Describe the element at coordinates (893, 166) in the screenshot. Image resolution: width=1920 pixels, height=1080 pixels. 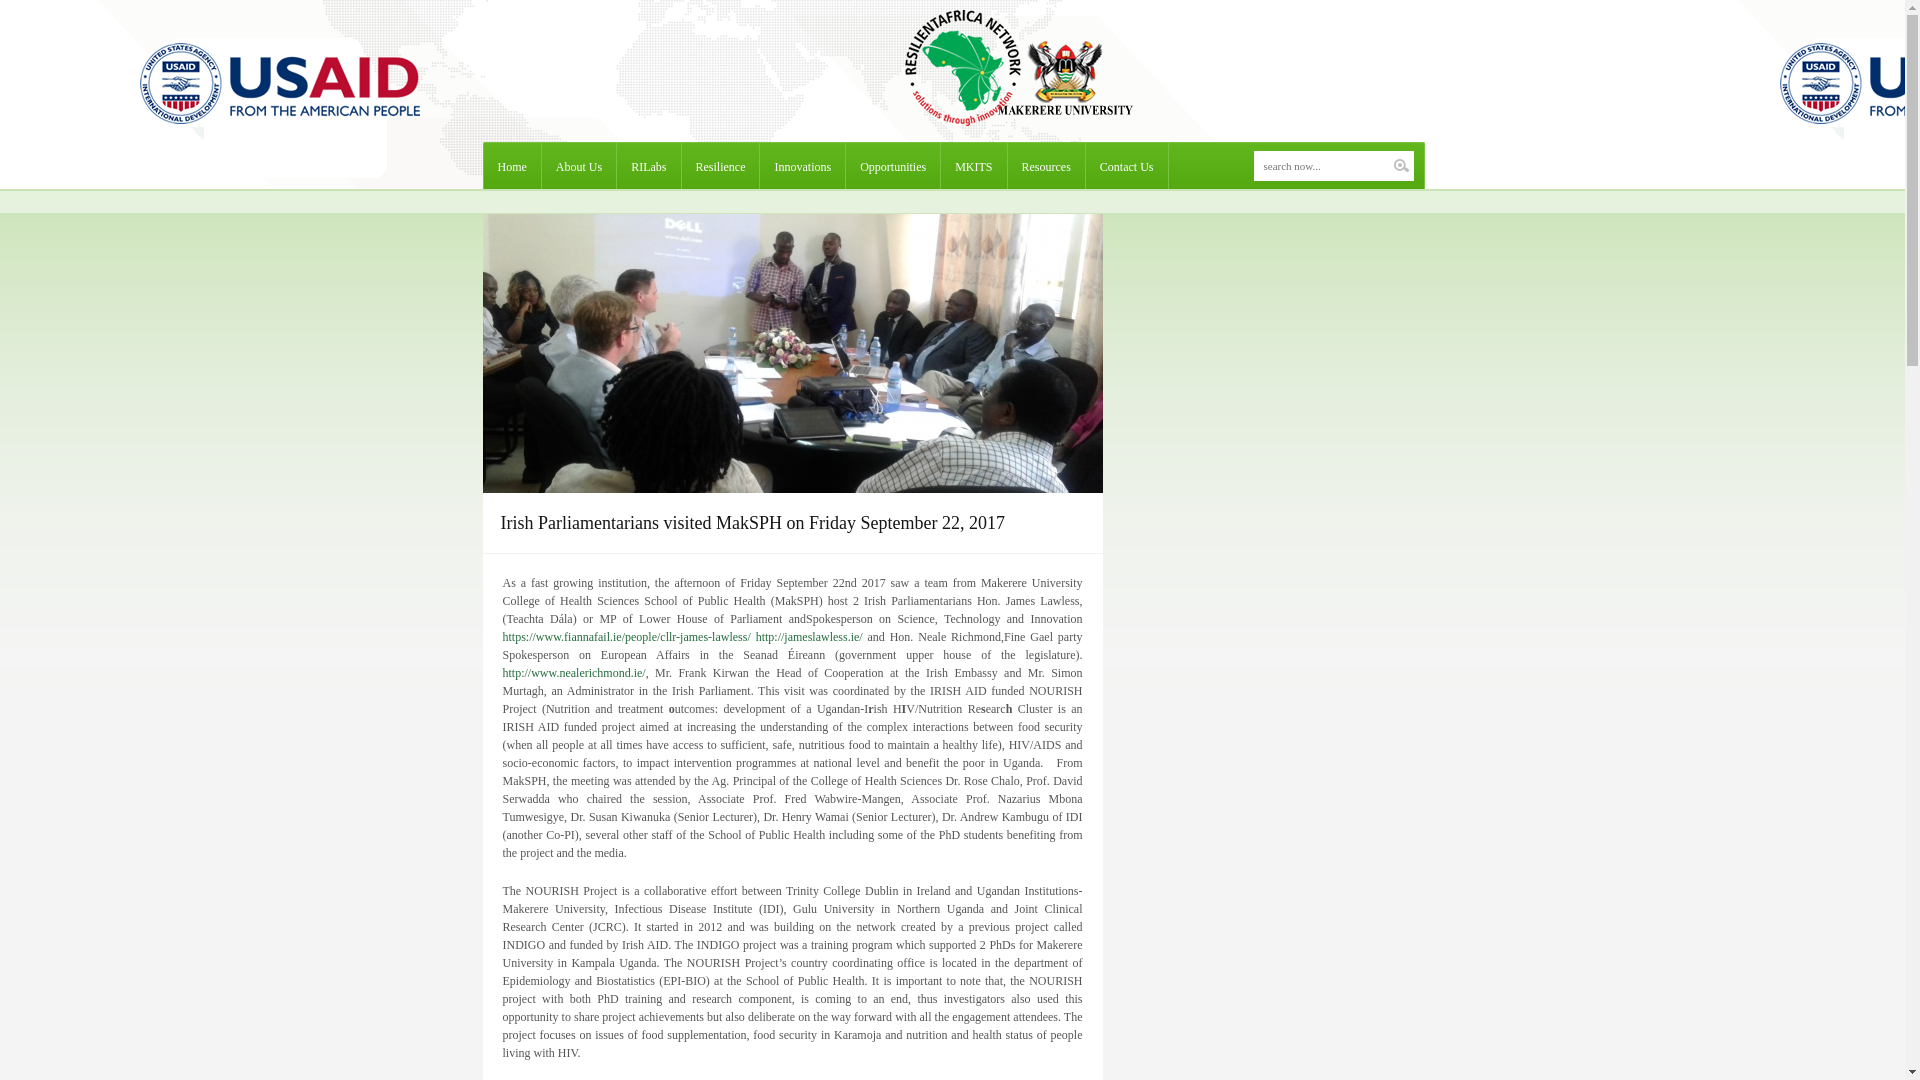
I see `Opportunities` at that location.